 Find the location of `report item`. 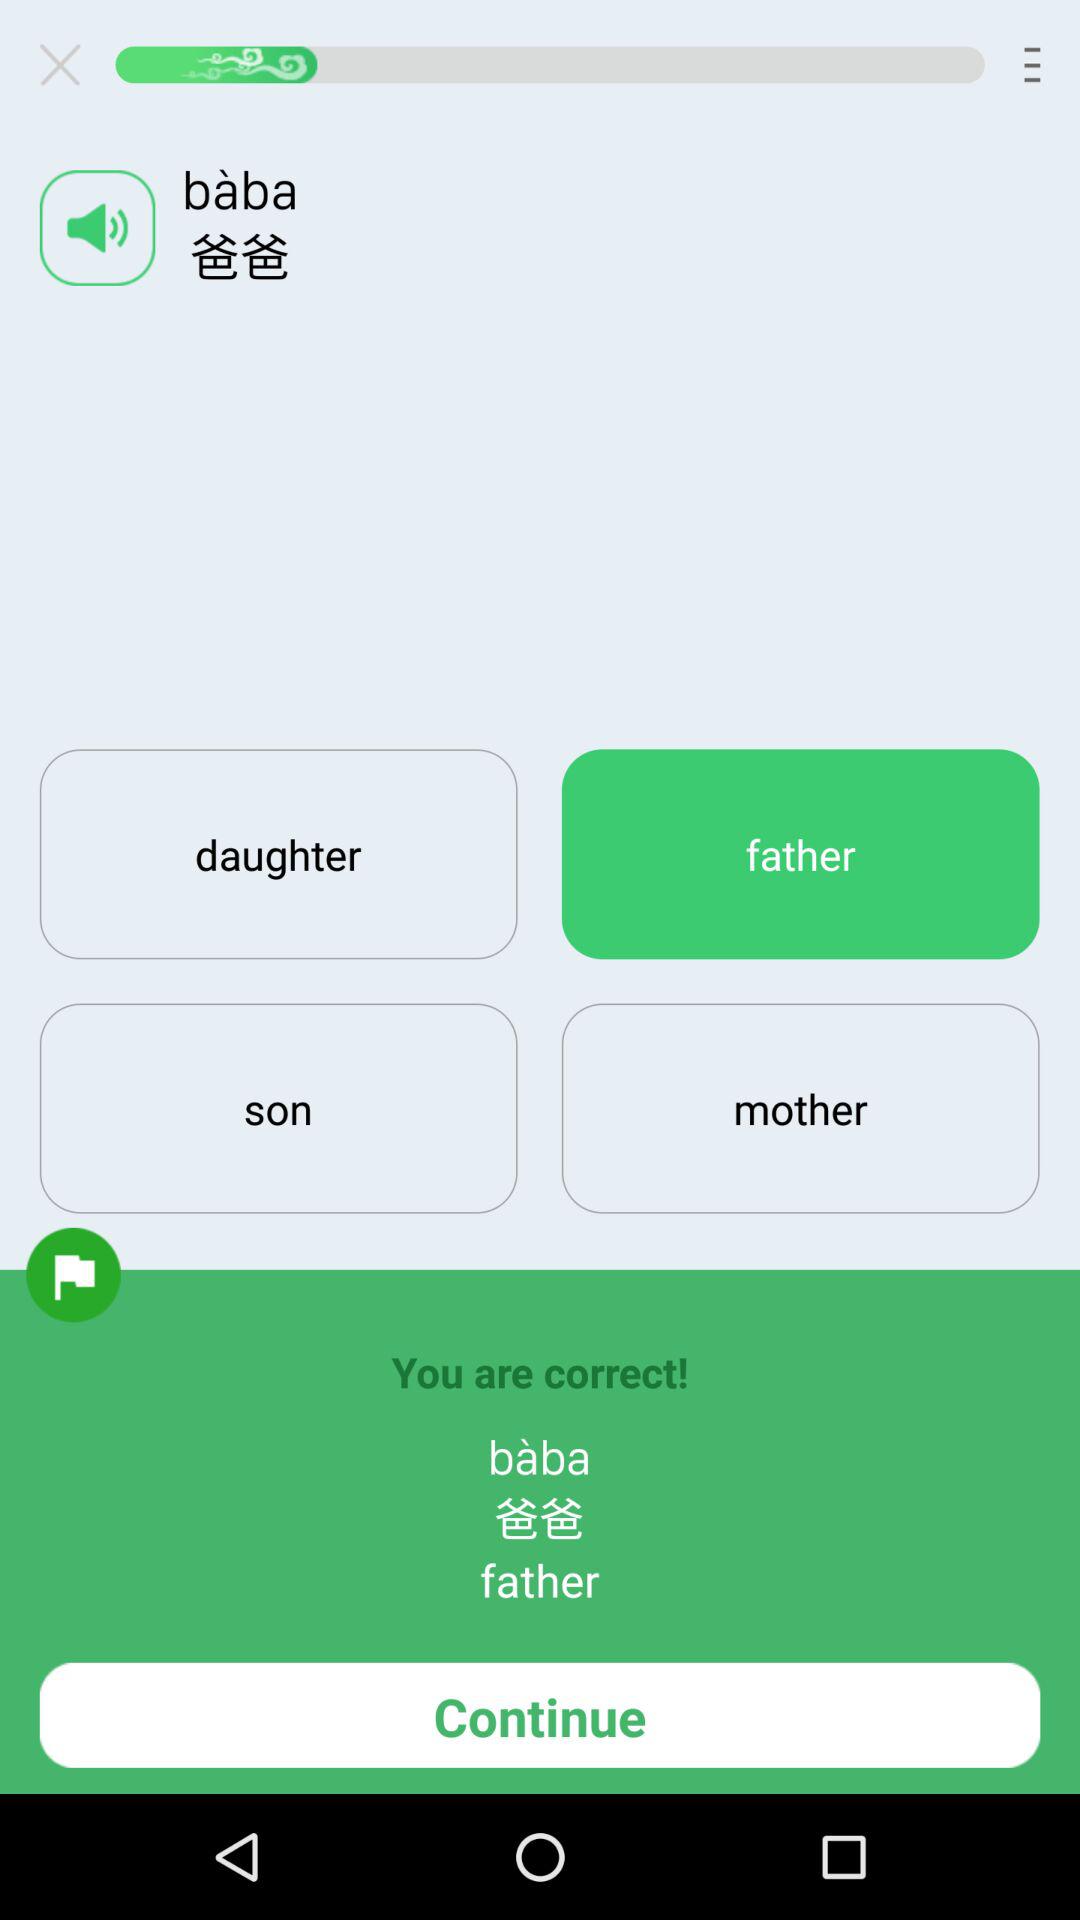

report item is located at coordinates (73, 1274).